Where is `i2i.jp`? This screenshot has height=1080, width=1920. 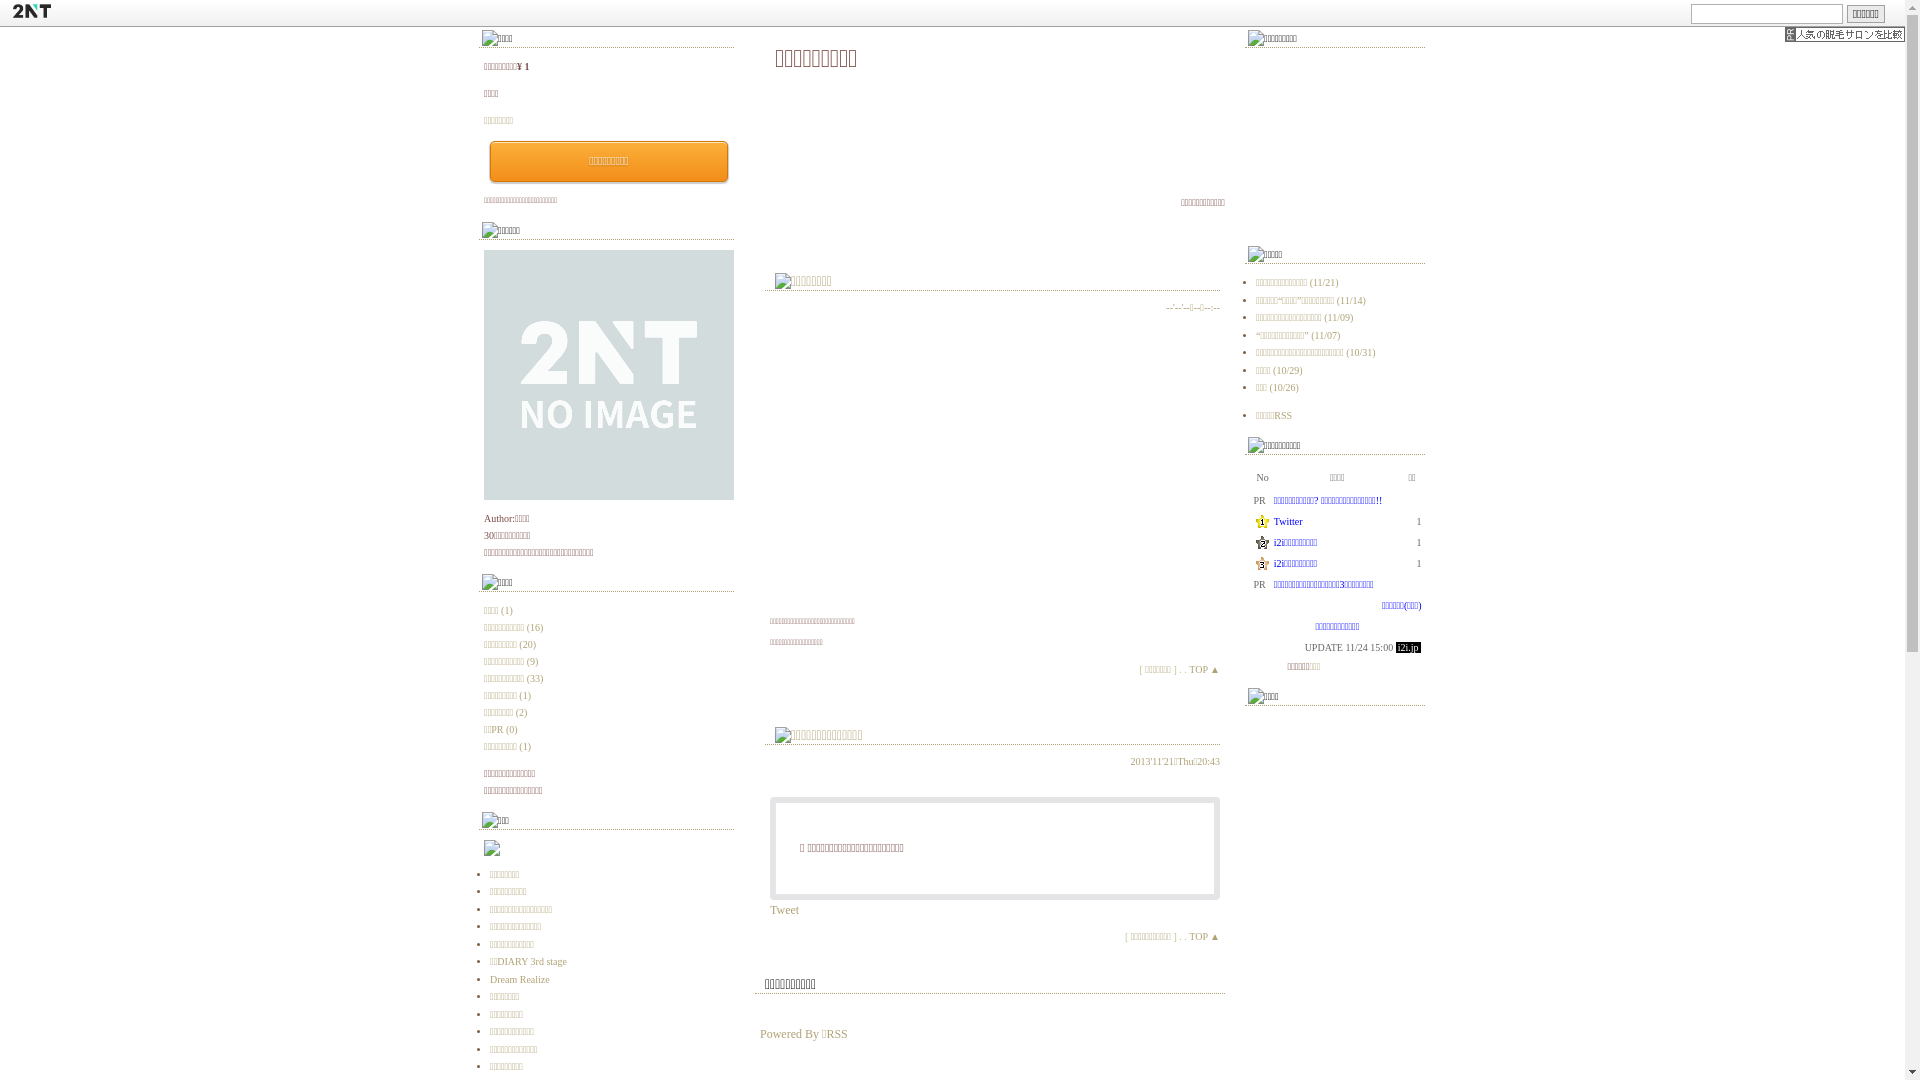 i2i.jp is located at coordinates (1408, 648).